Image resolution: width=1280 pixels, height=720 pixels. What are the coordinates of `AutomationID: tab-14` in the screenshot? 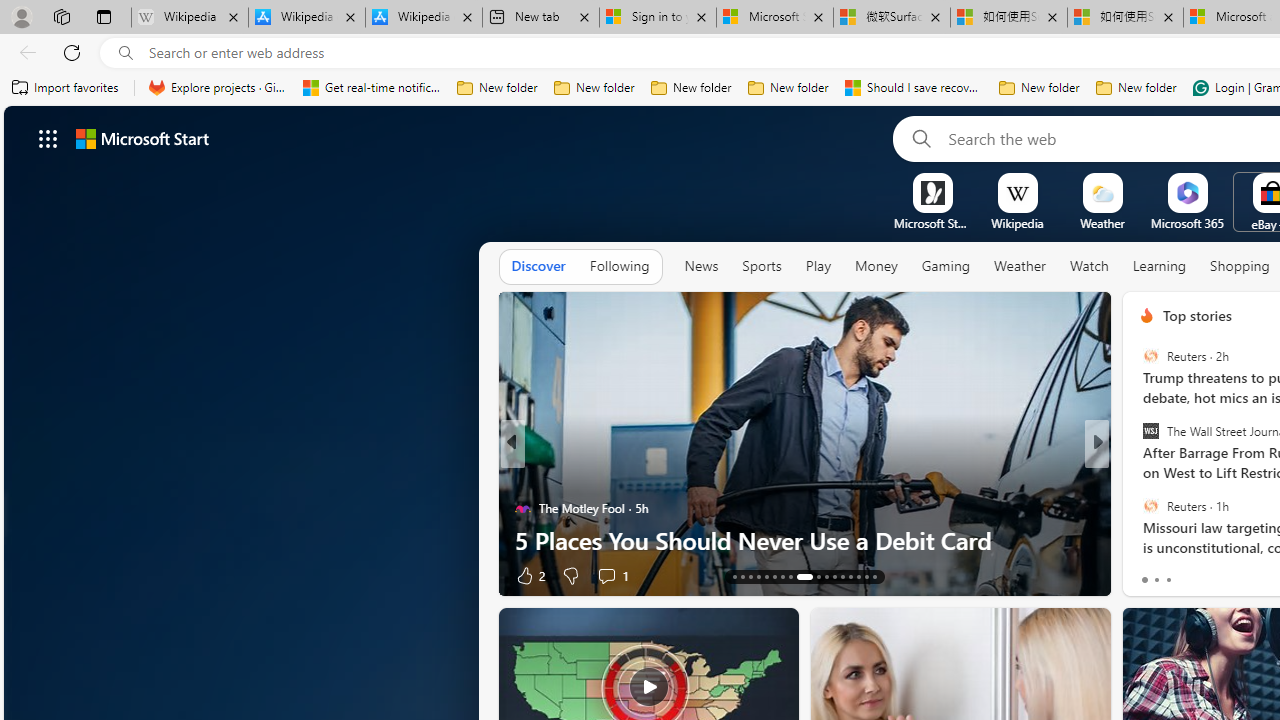 It's located at (742, 576).